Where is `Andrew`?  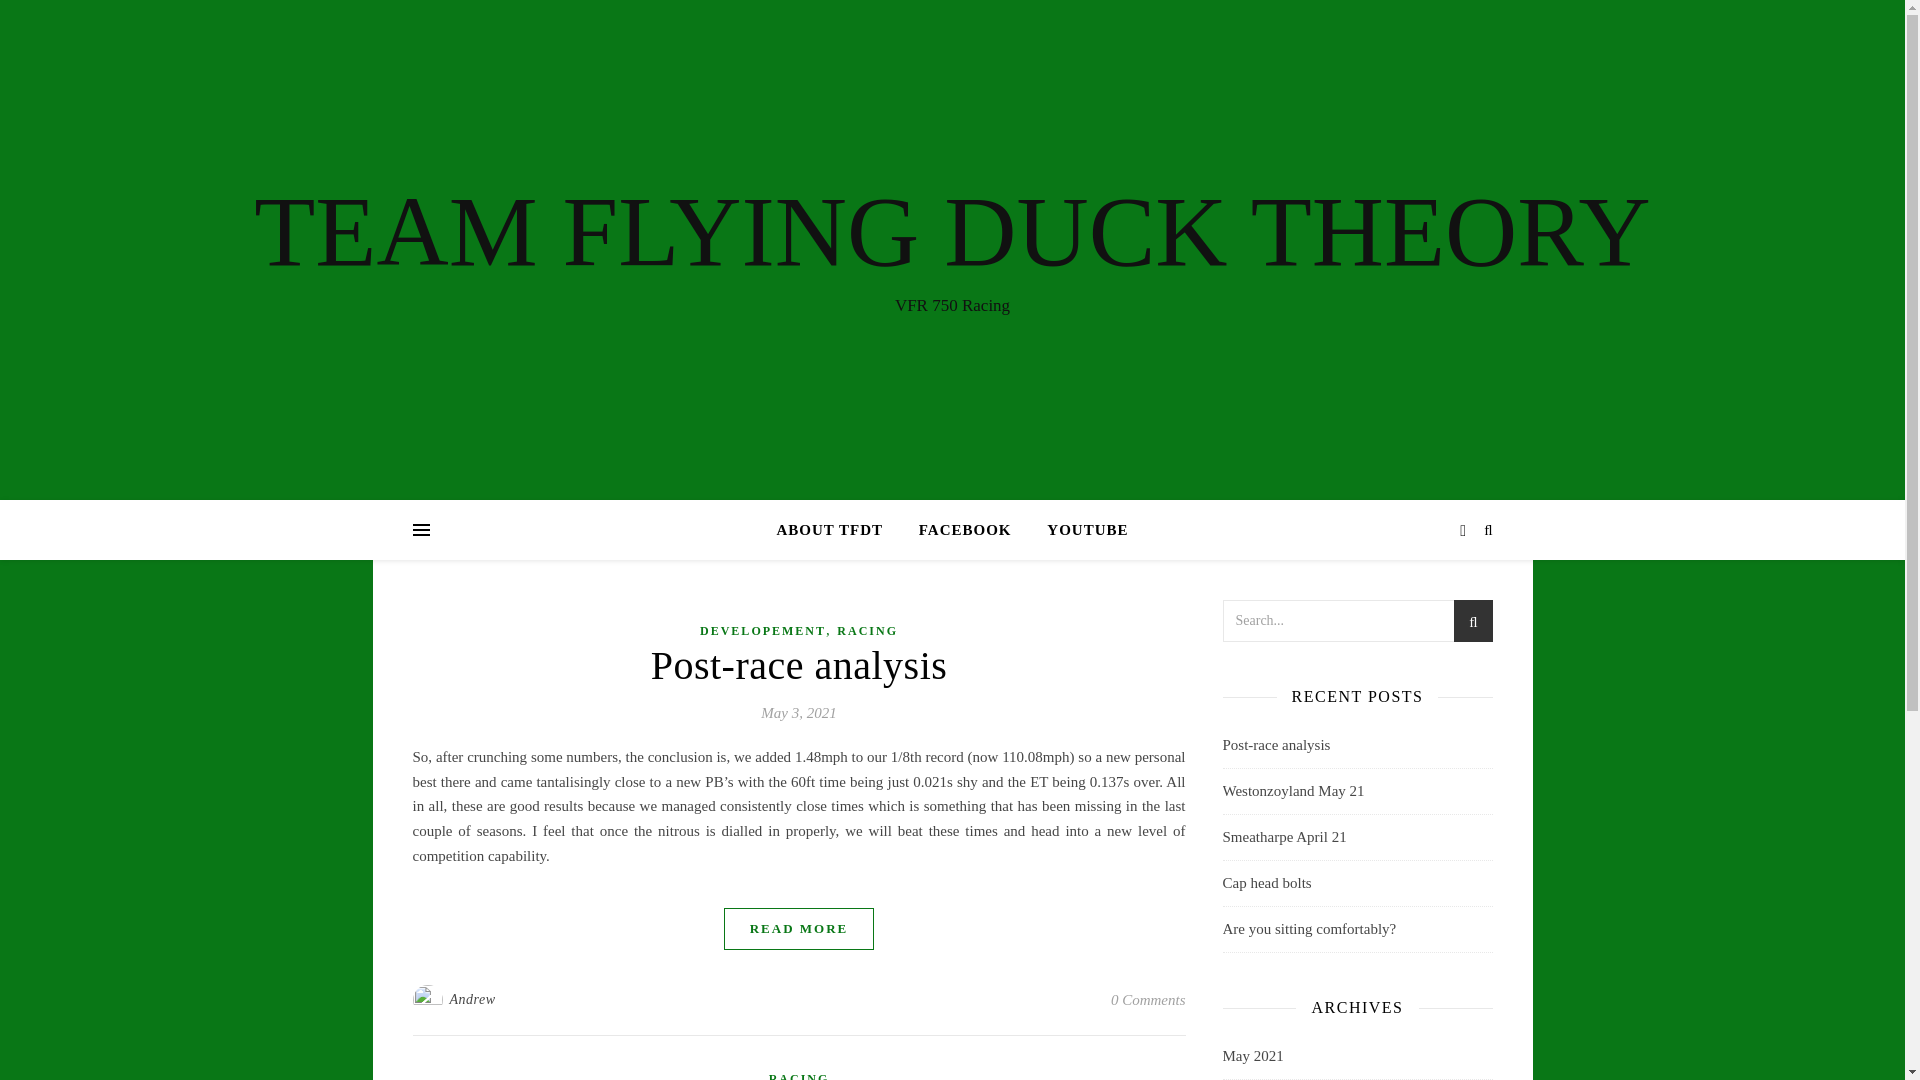
Andrew is located at coordinates (472, 1000).